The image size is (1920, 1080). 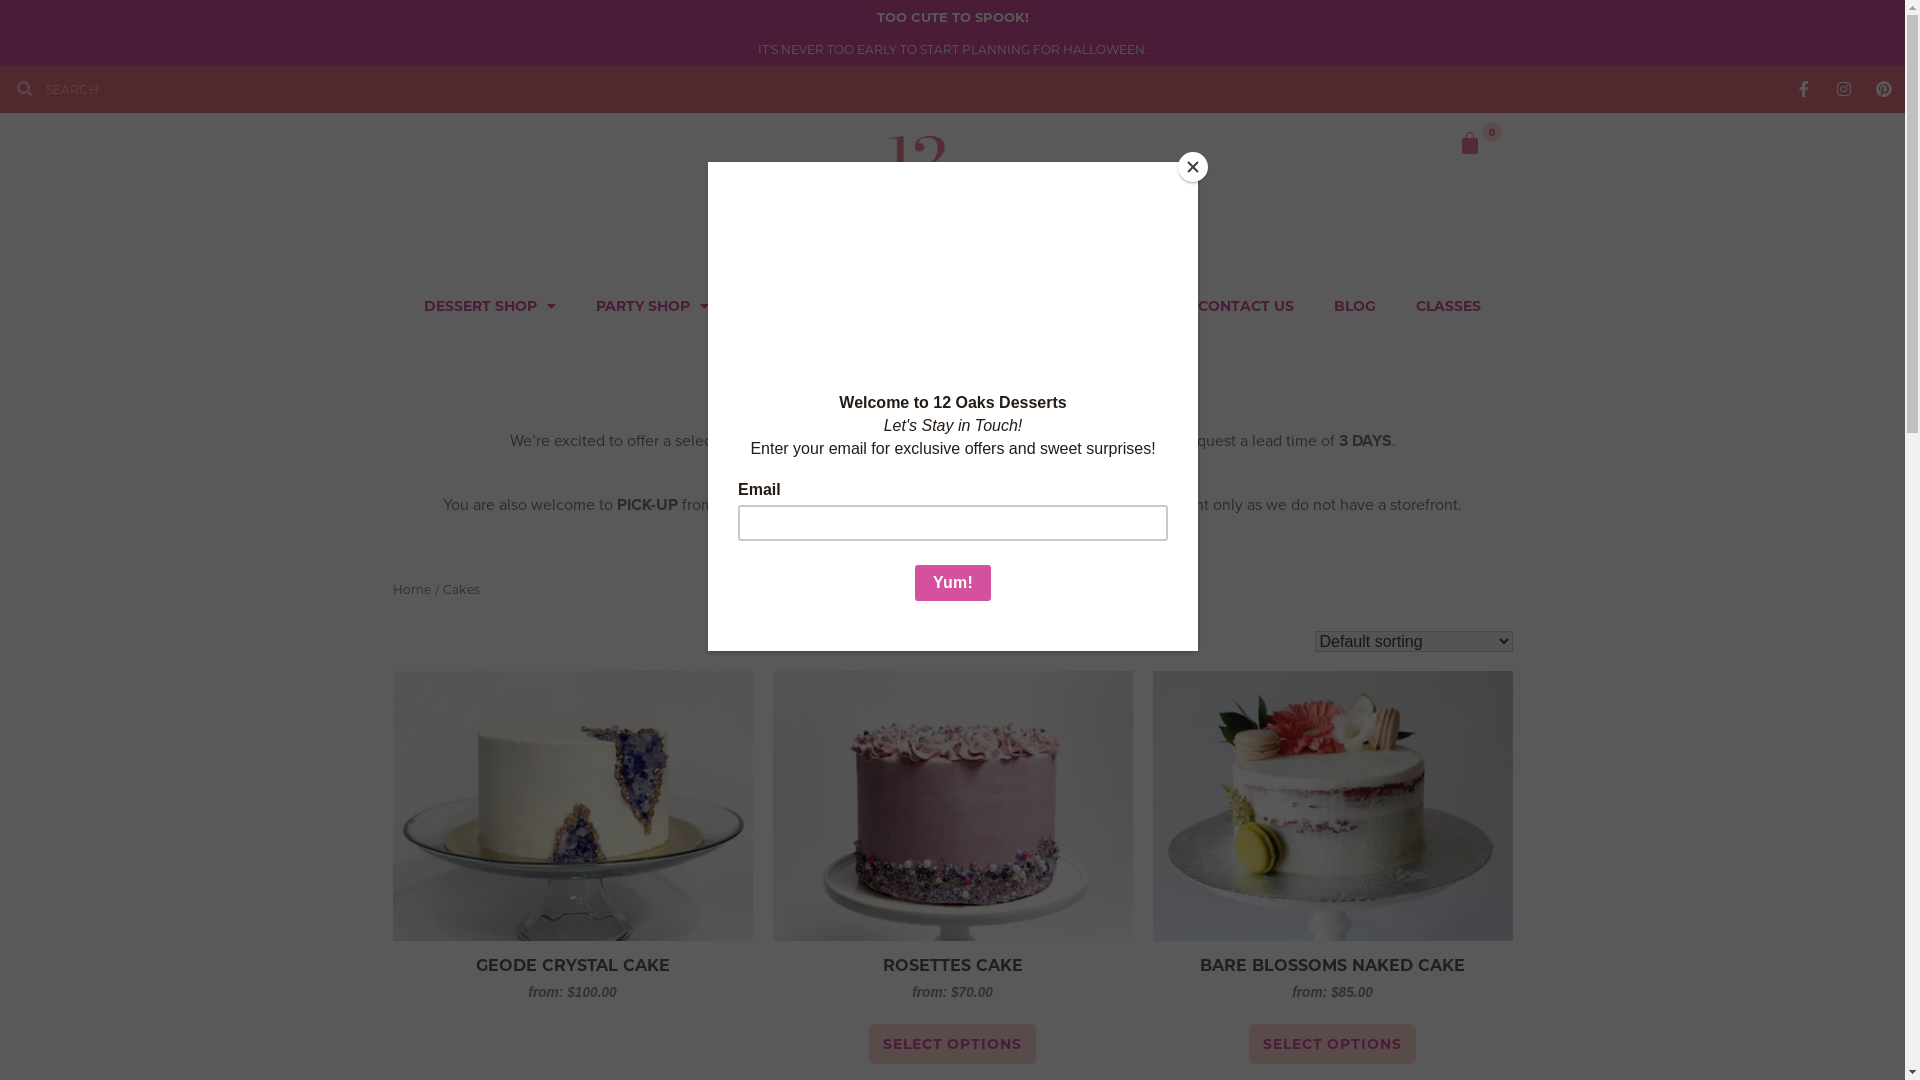 What do you see at coordinates (1044, 305) in the screenshot?
I see `GALLERY` at bounding box center [1044, 305].